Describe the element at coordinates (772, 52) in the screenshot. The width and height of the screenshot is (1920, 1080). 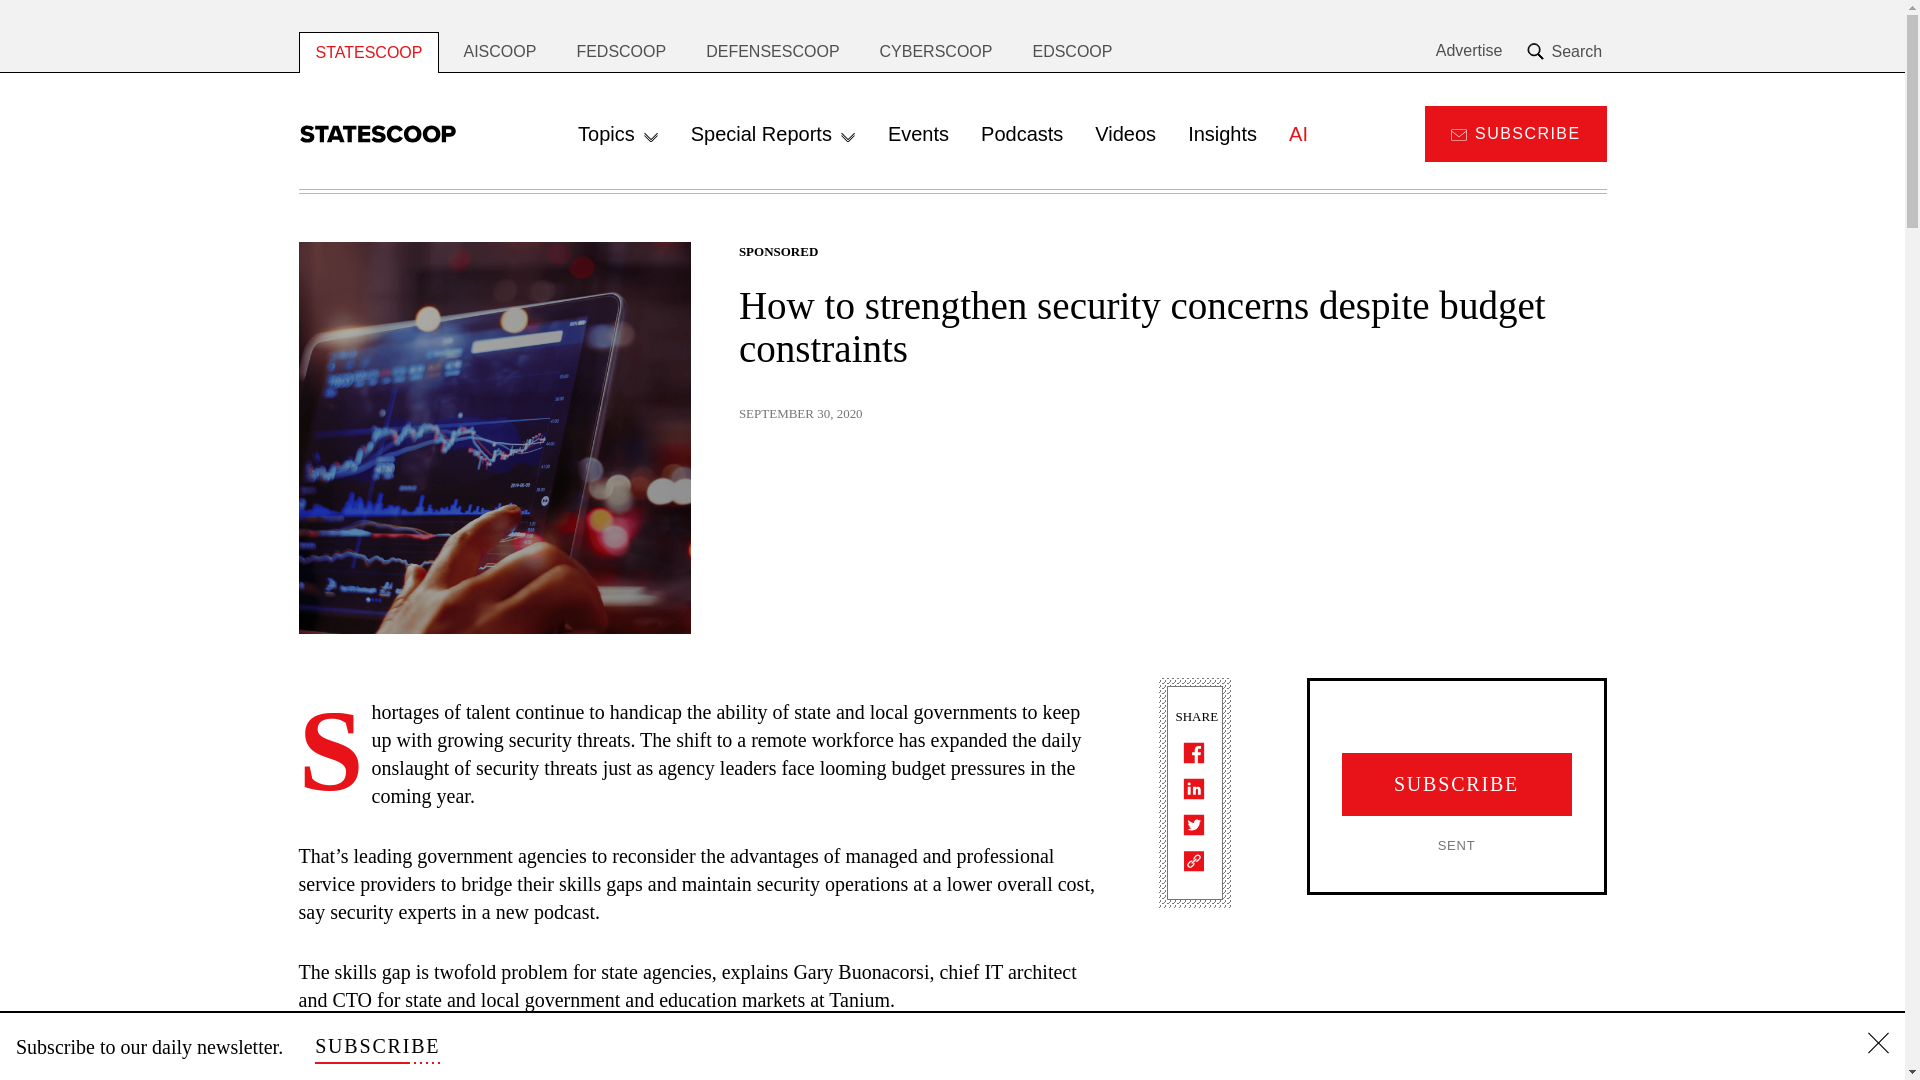
I see `DEFENSESCOOP` at that location.